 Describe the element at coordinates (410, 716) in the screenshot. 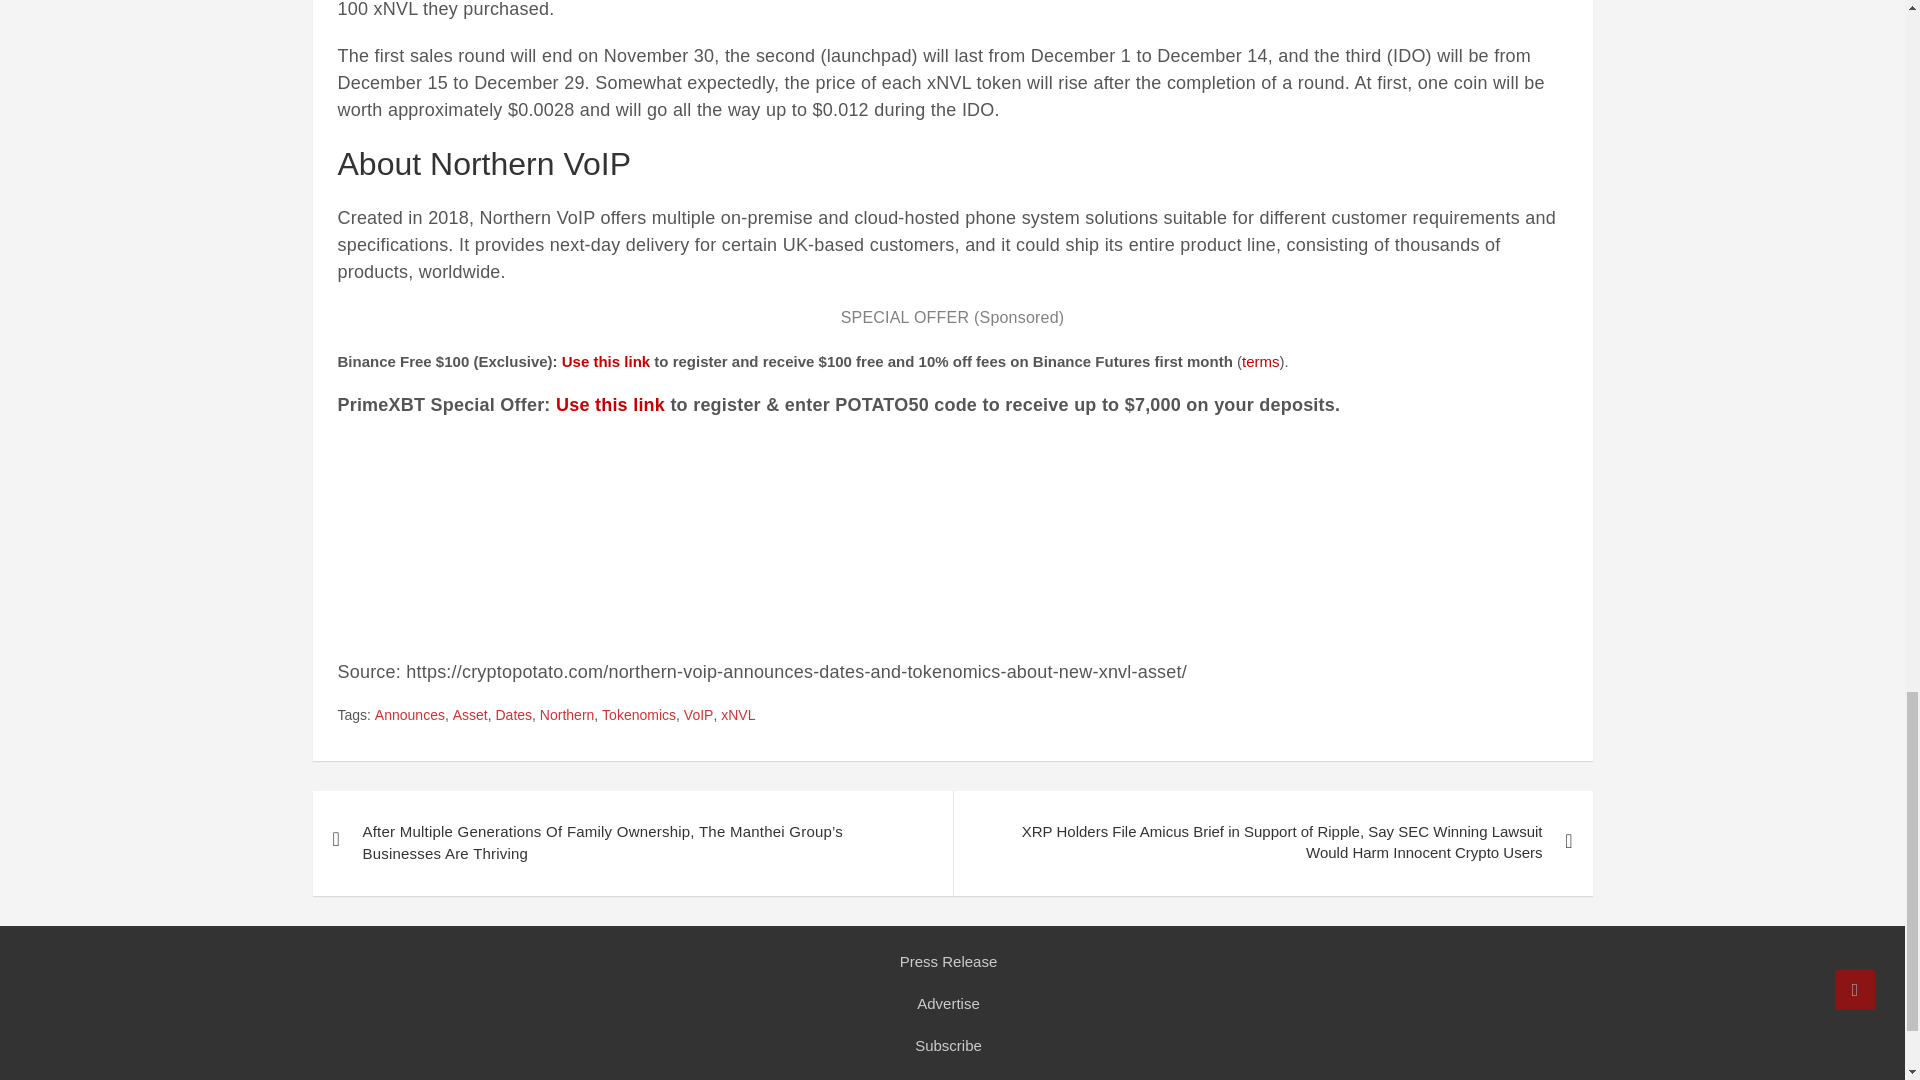

I see `Announces` at that location.